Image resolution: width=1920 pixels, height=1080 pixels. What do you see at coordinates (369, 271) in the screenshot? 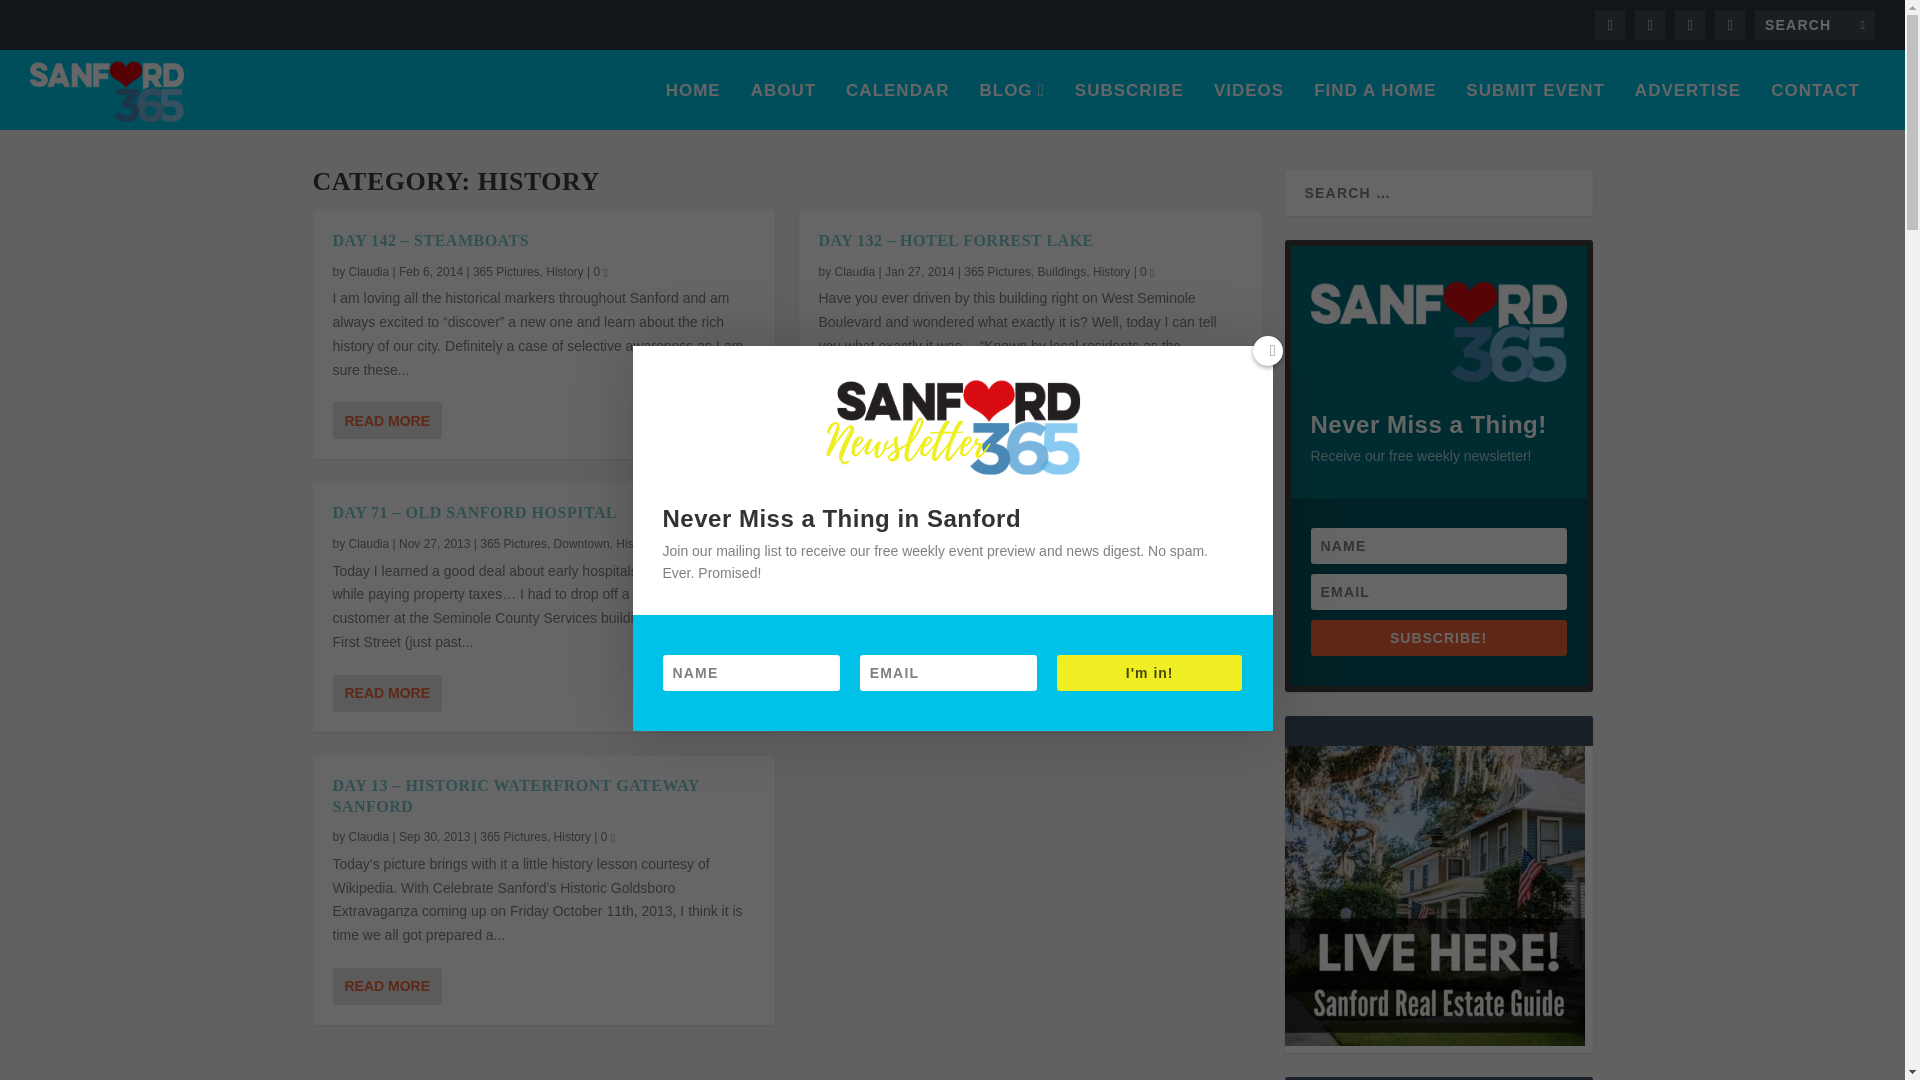
I see `Posts by Claudia` at bounding box center [369, 271].